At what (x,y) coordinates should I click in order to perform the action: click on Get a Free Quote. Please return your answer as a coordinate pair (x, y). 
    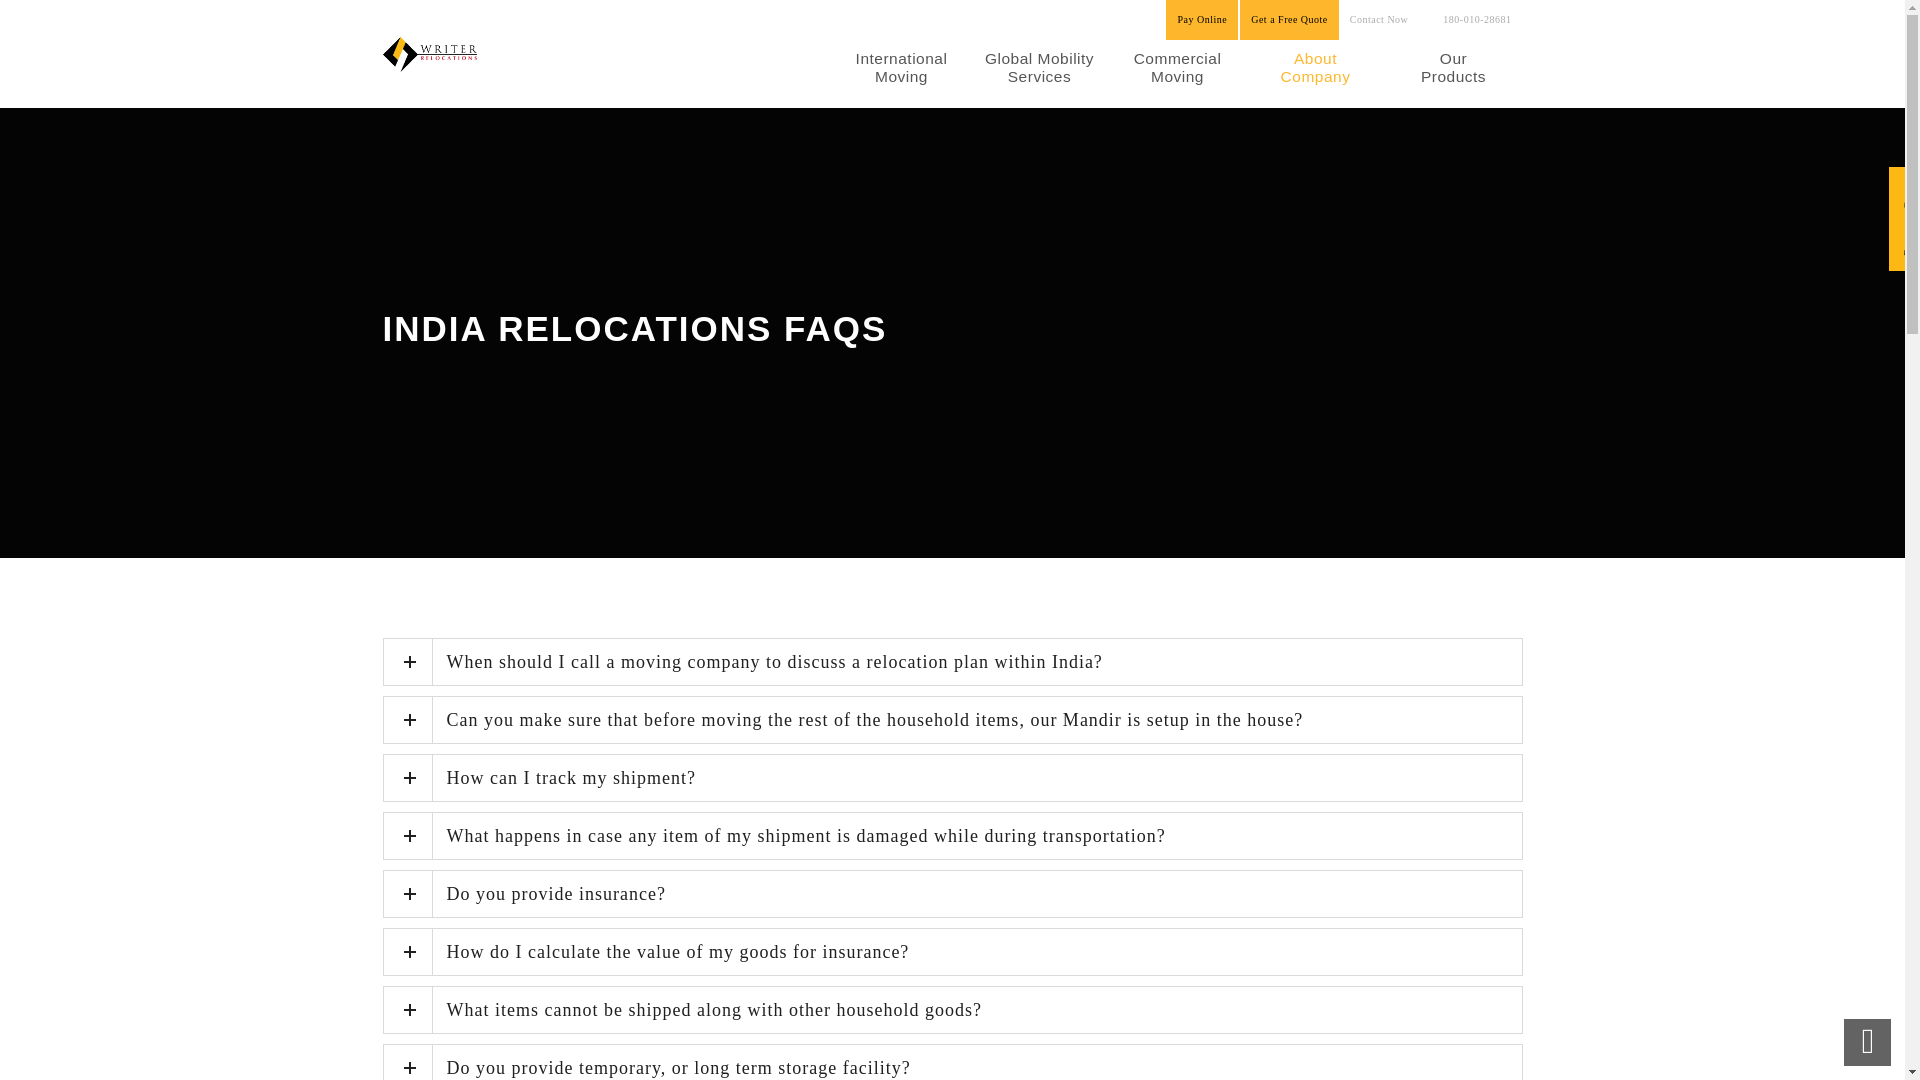
    Looking at the image, I should click on (1289, 20).